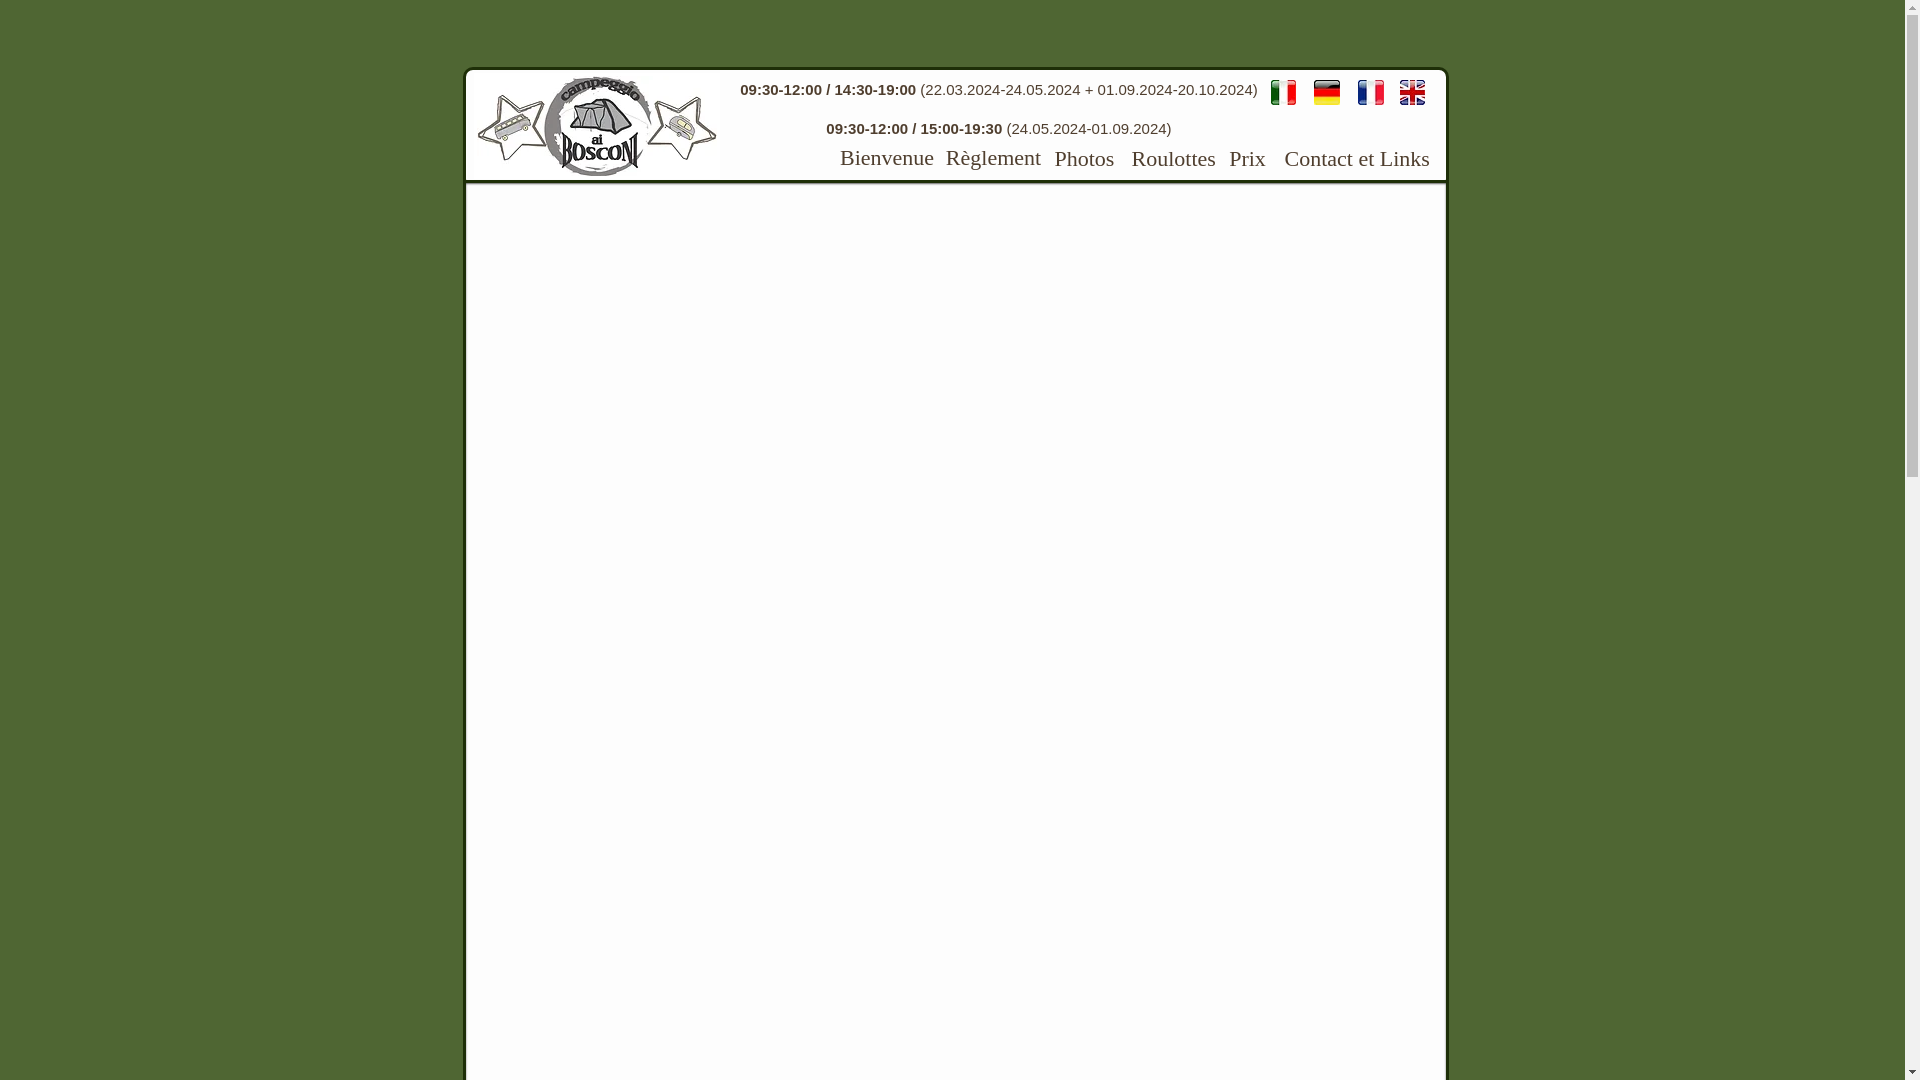 The image size is (1920, 1080). What do you see at coordinates (1174, 159) in the screenshot?
I see `Roulottes` at bounding box center [1174, 159].